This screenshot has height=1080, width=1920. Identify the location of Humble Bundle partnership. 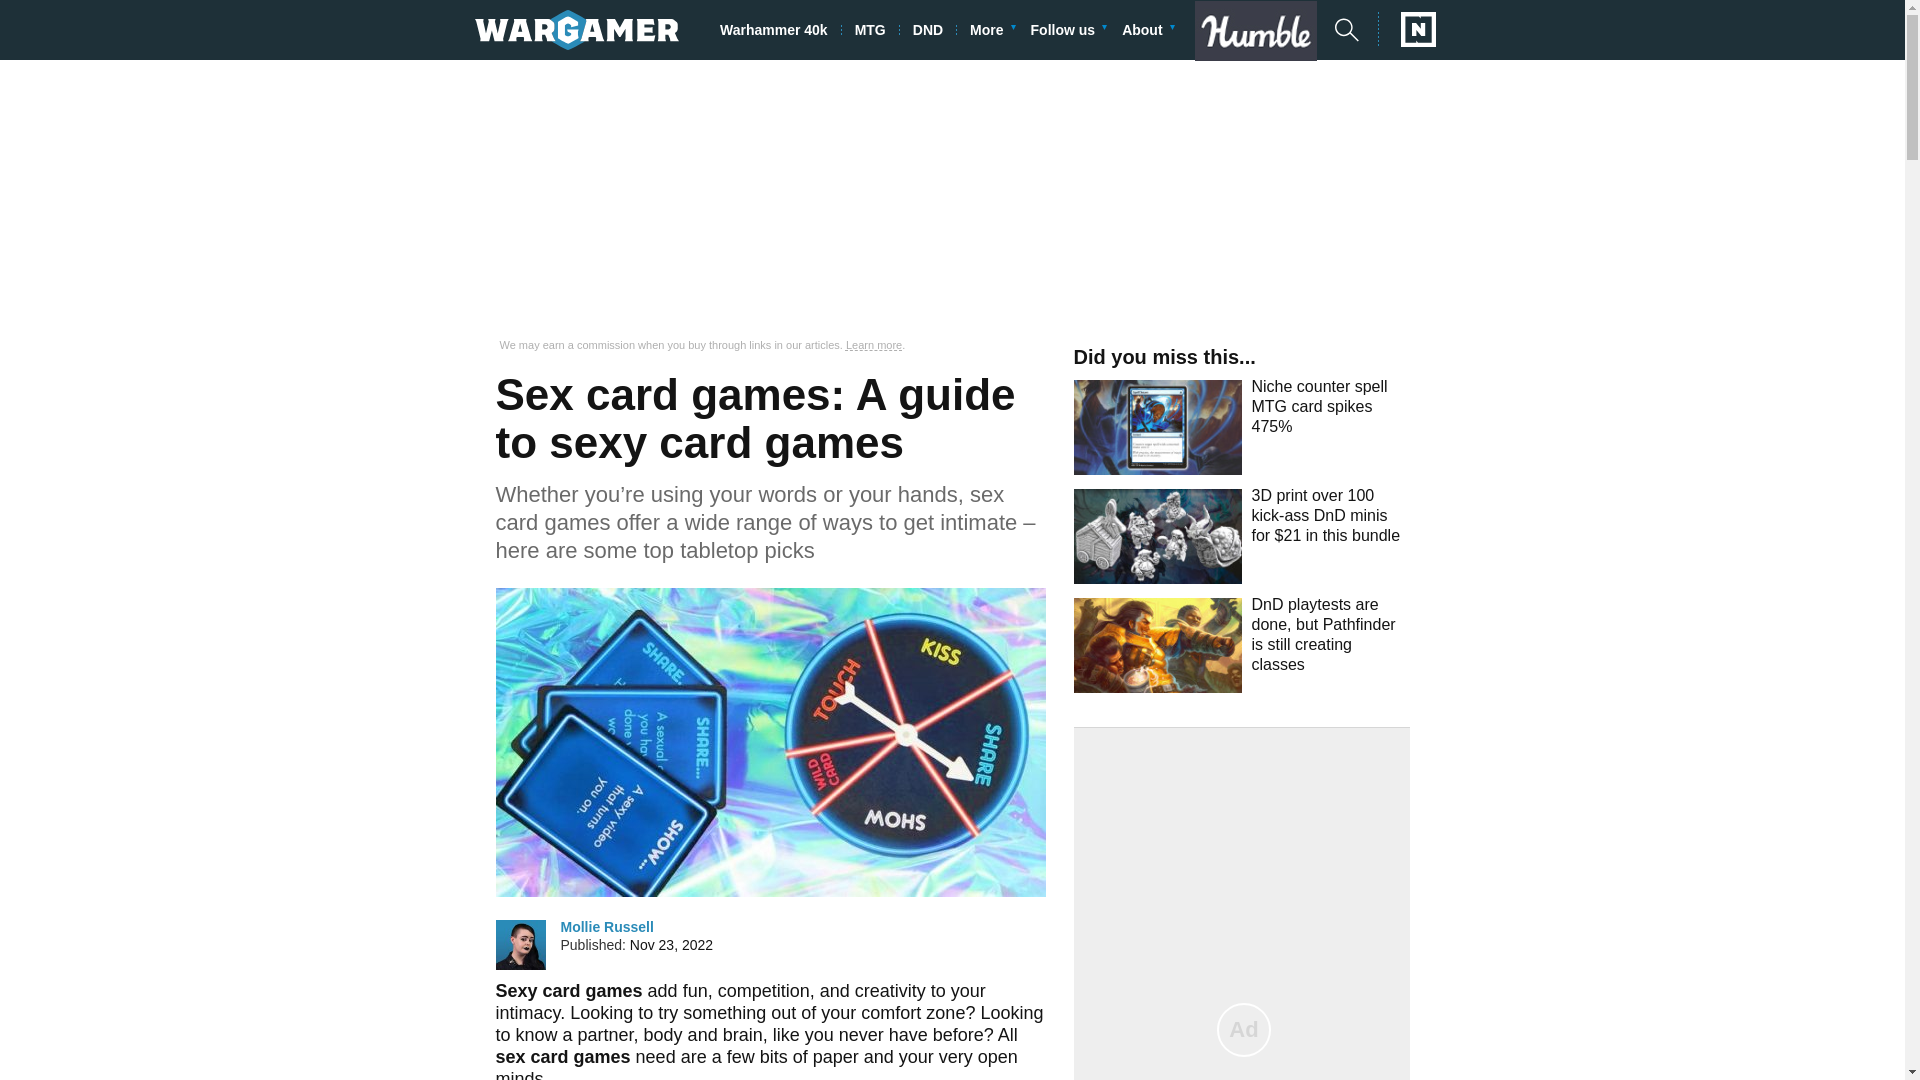
(1263, 30).